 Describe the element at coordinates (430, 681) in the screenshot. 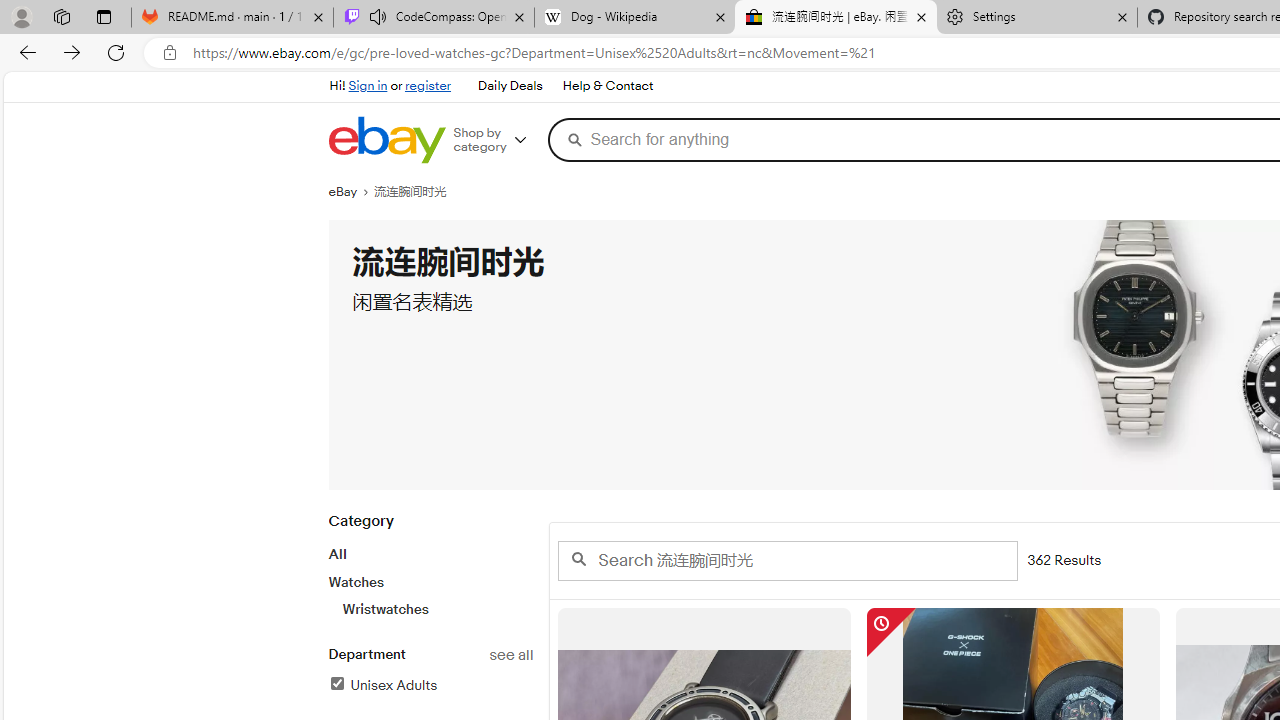

I see `Departmentsee allUnisex AdultsFilter Applied` at that location.